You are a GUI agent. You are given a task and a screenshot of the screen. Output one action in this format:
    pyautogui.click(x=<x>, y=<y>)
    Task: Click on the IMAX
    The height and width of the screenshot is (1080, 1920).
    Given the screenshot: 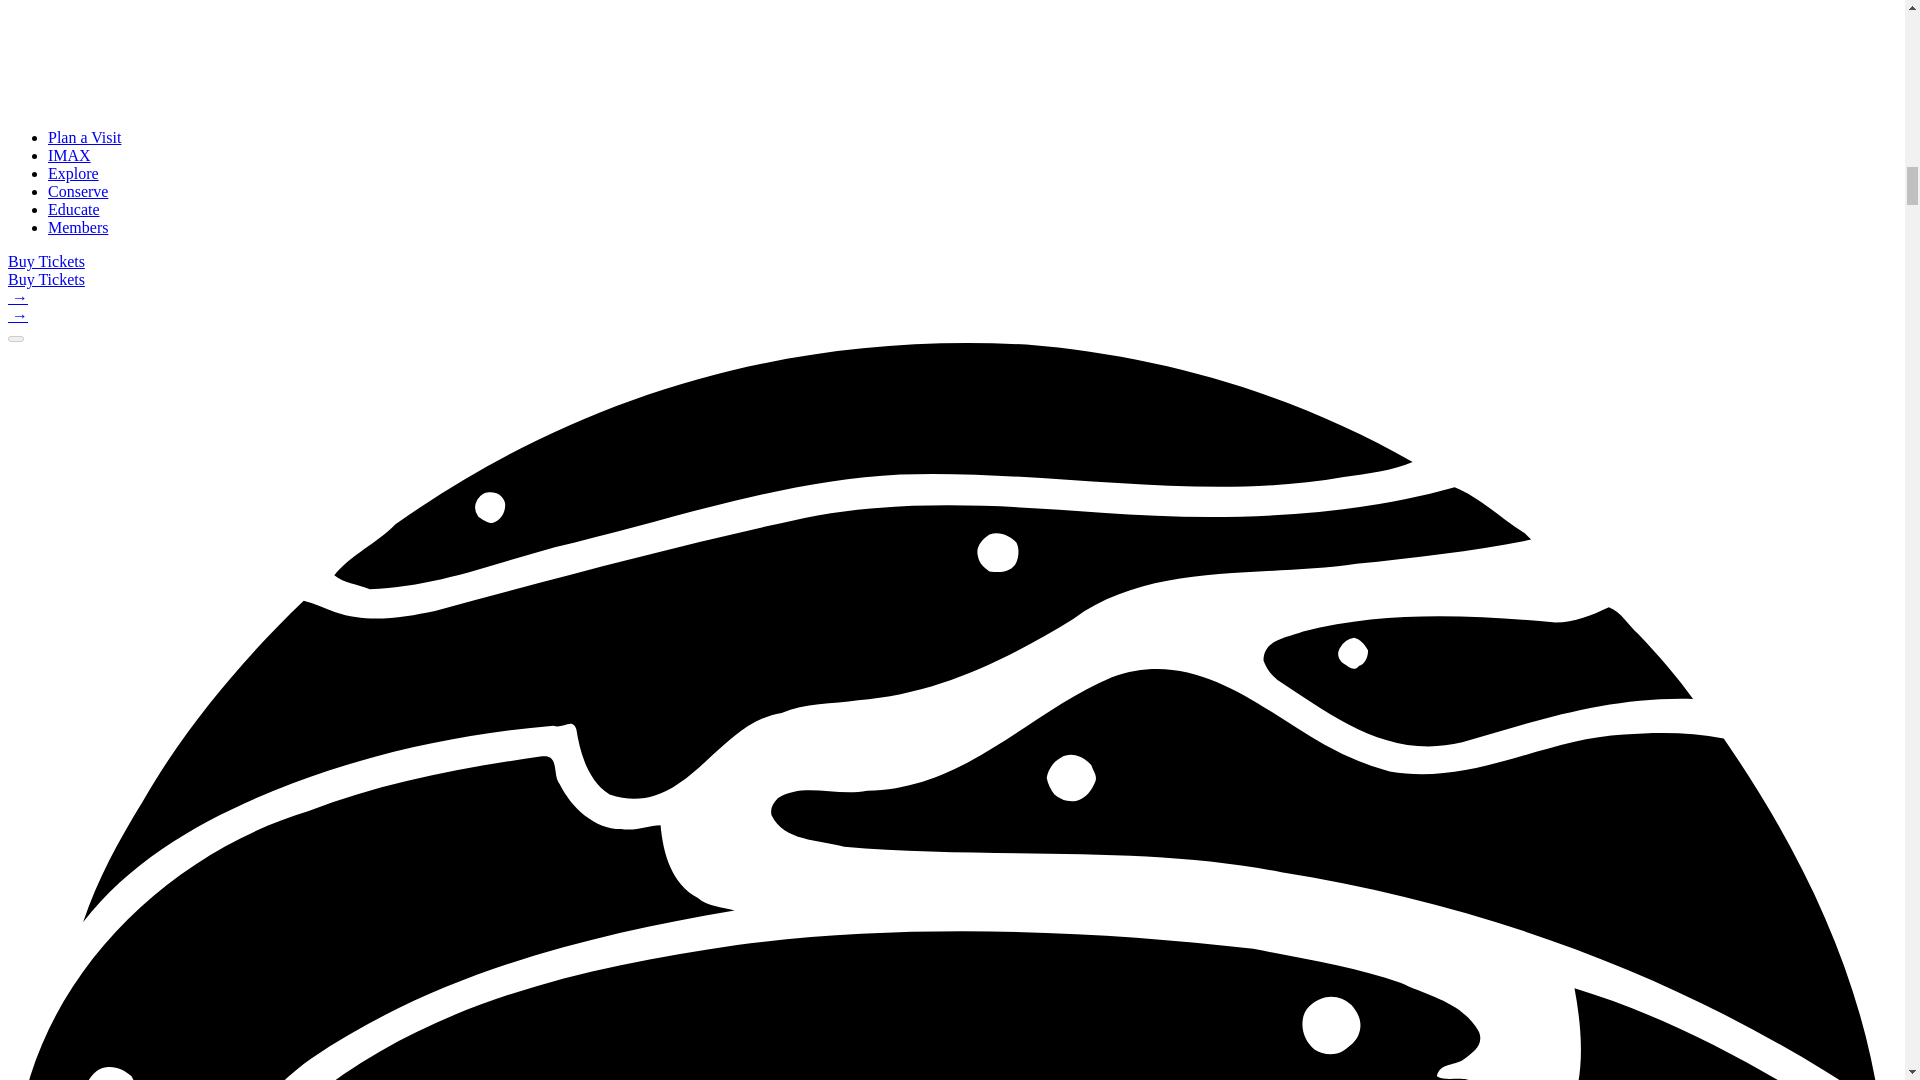 What is the action you would take?
    pyautogui.click(x=69, y=155)
    